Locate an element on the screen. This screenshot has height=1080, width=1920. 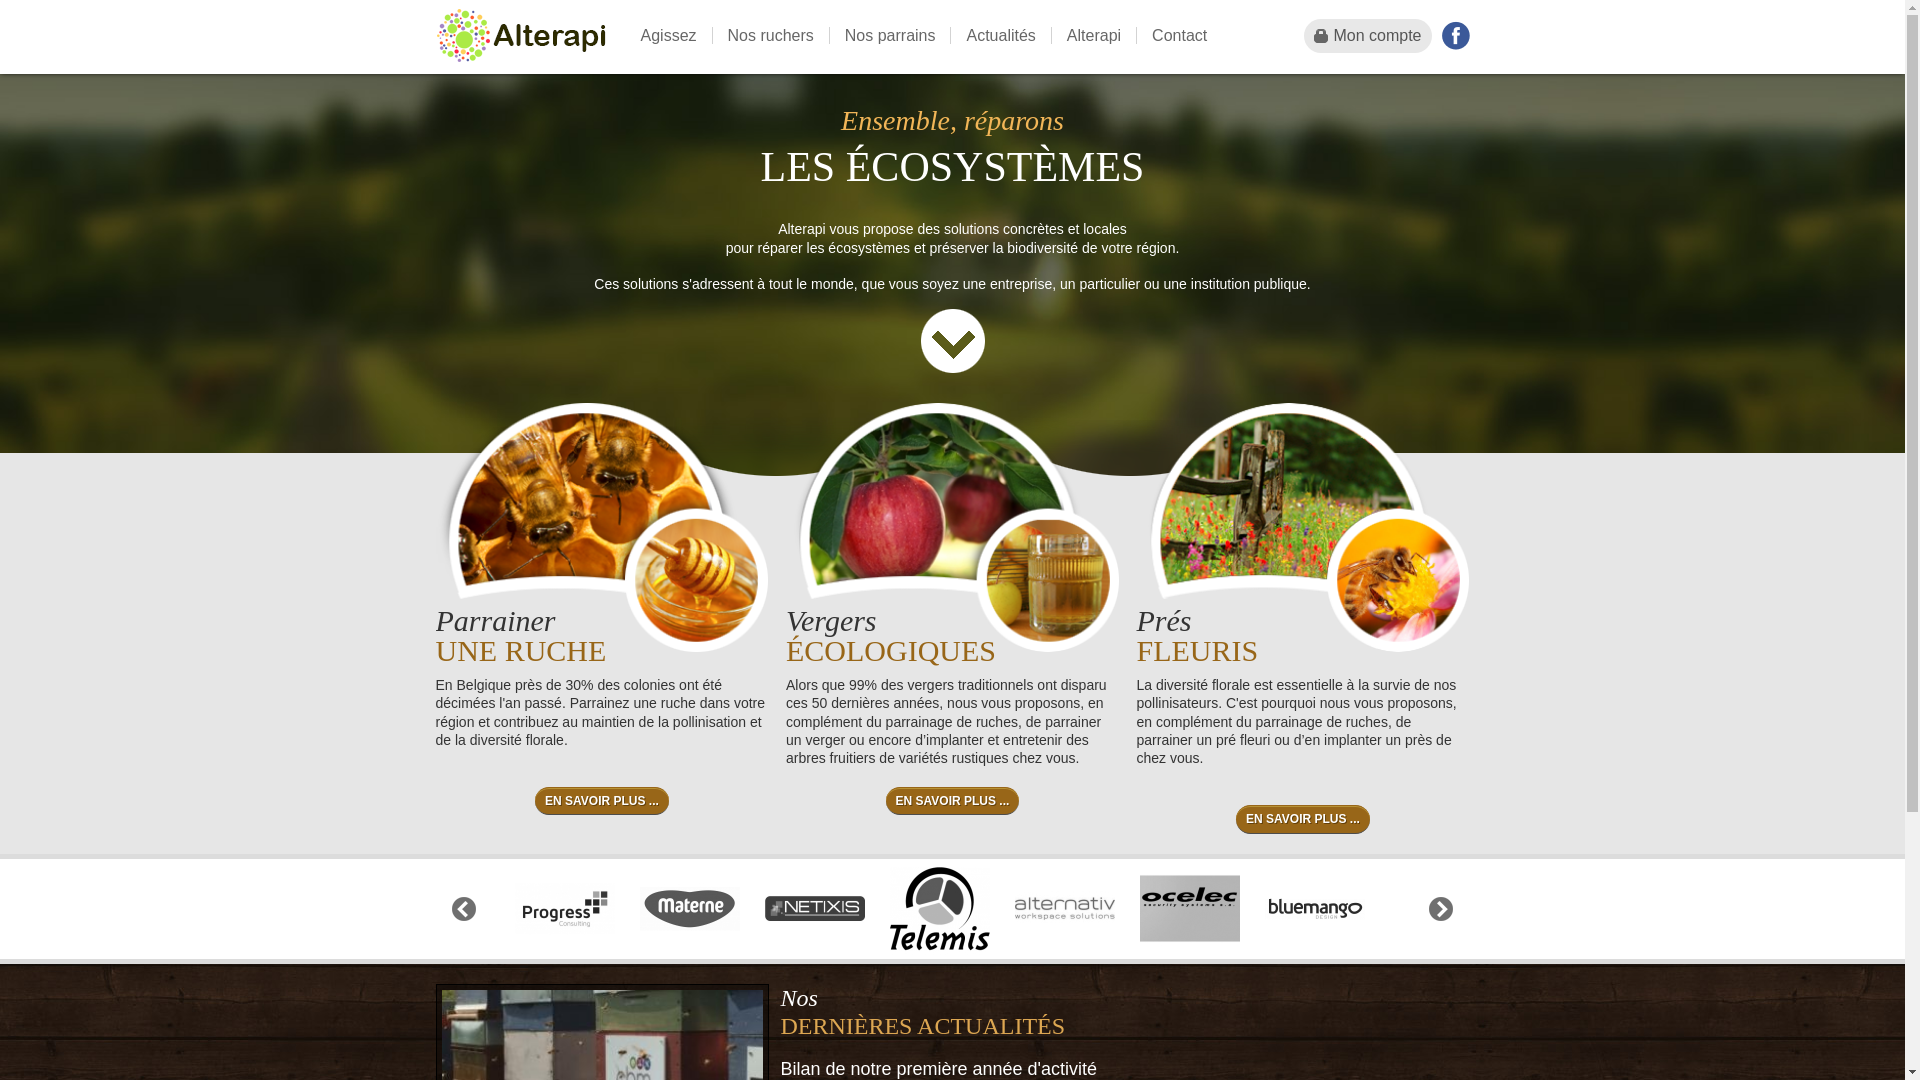
Nos ruchers is located at coordinates (770, 36).